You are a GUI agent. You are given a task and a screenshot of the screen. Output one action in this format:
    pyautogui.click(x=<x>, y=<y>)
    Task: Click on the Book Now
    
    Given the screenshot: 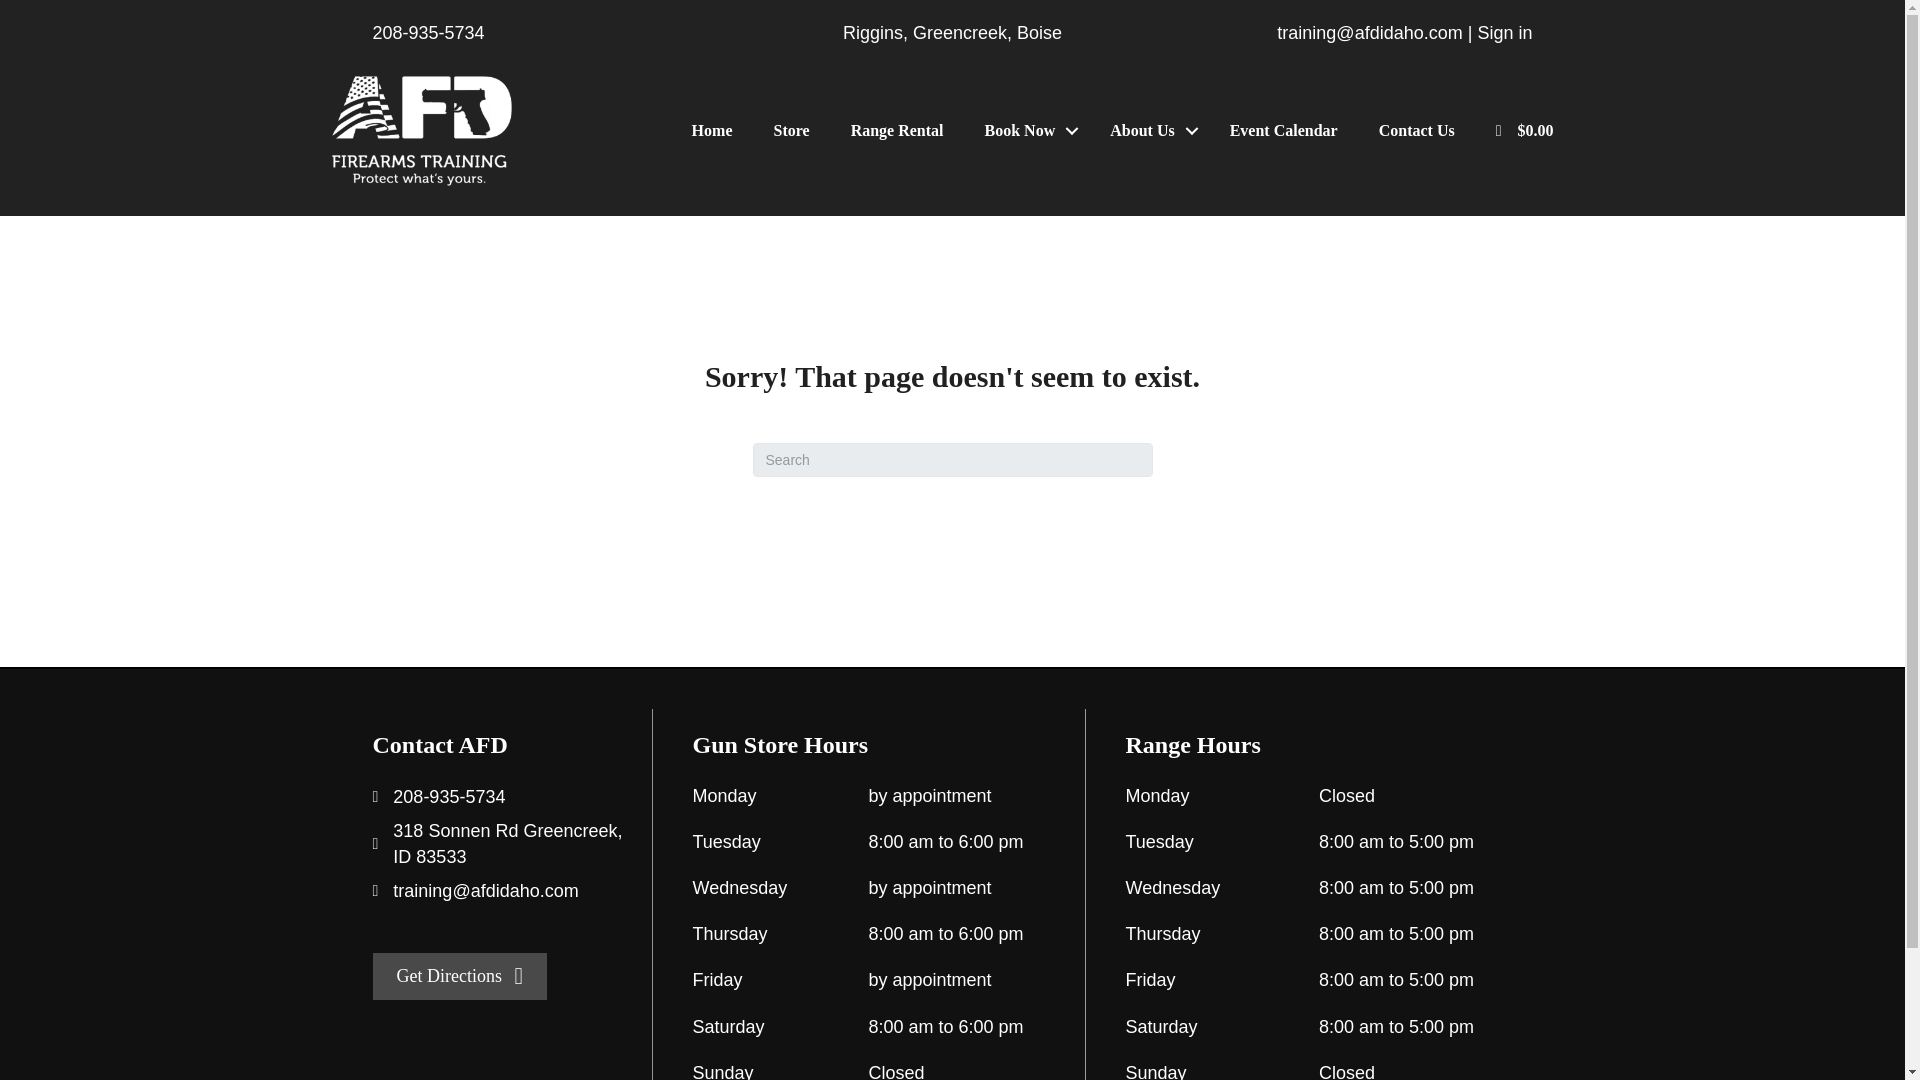 What is the action you would take?
    pyautogui.click(x=1028, y=130)
    